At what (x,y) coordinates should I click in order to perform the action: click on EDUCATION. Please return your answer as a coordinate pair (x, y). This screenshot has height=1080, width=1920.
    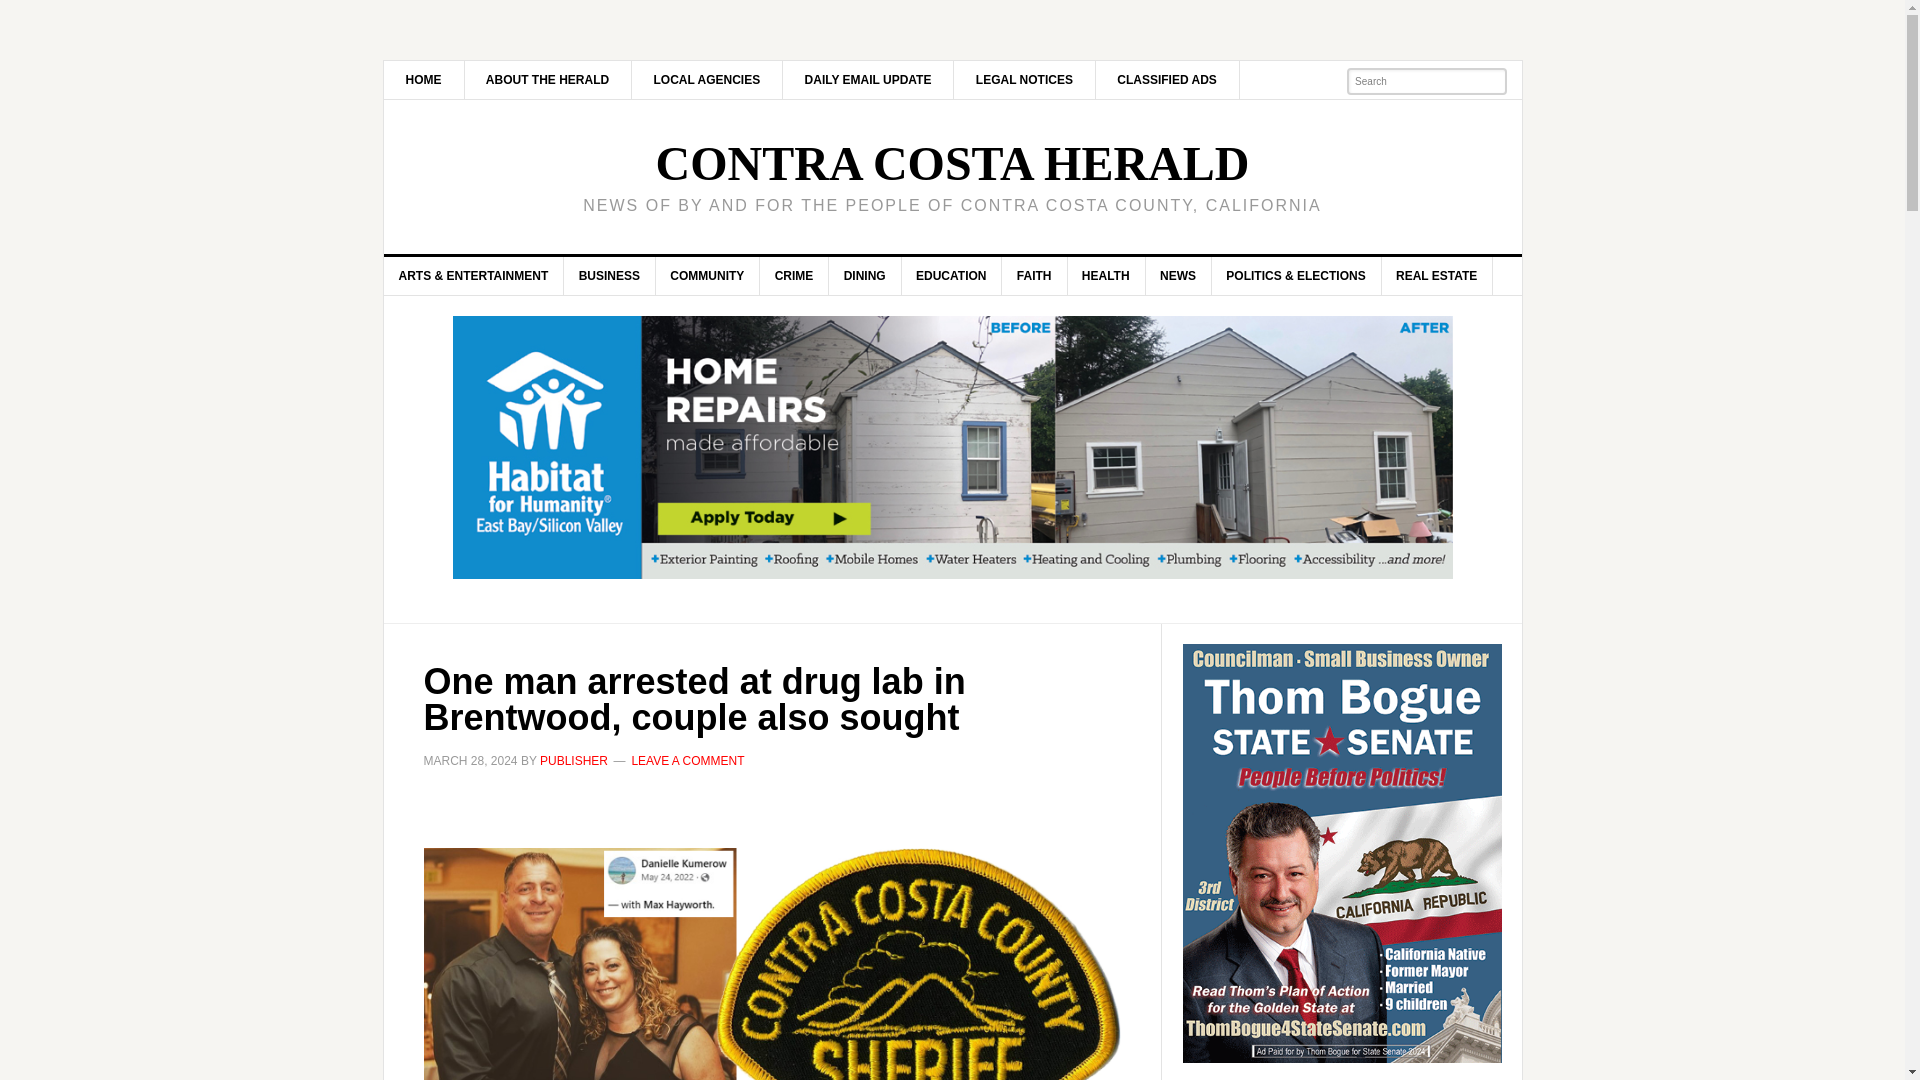
    Looking at the image, I should click on (951, 276).